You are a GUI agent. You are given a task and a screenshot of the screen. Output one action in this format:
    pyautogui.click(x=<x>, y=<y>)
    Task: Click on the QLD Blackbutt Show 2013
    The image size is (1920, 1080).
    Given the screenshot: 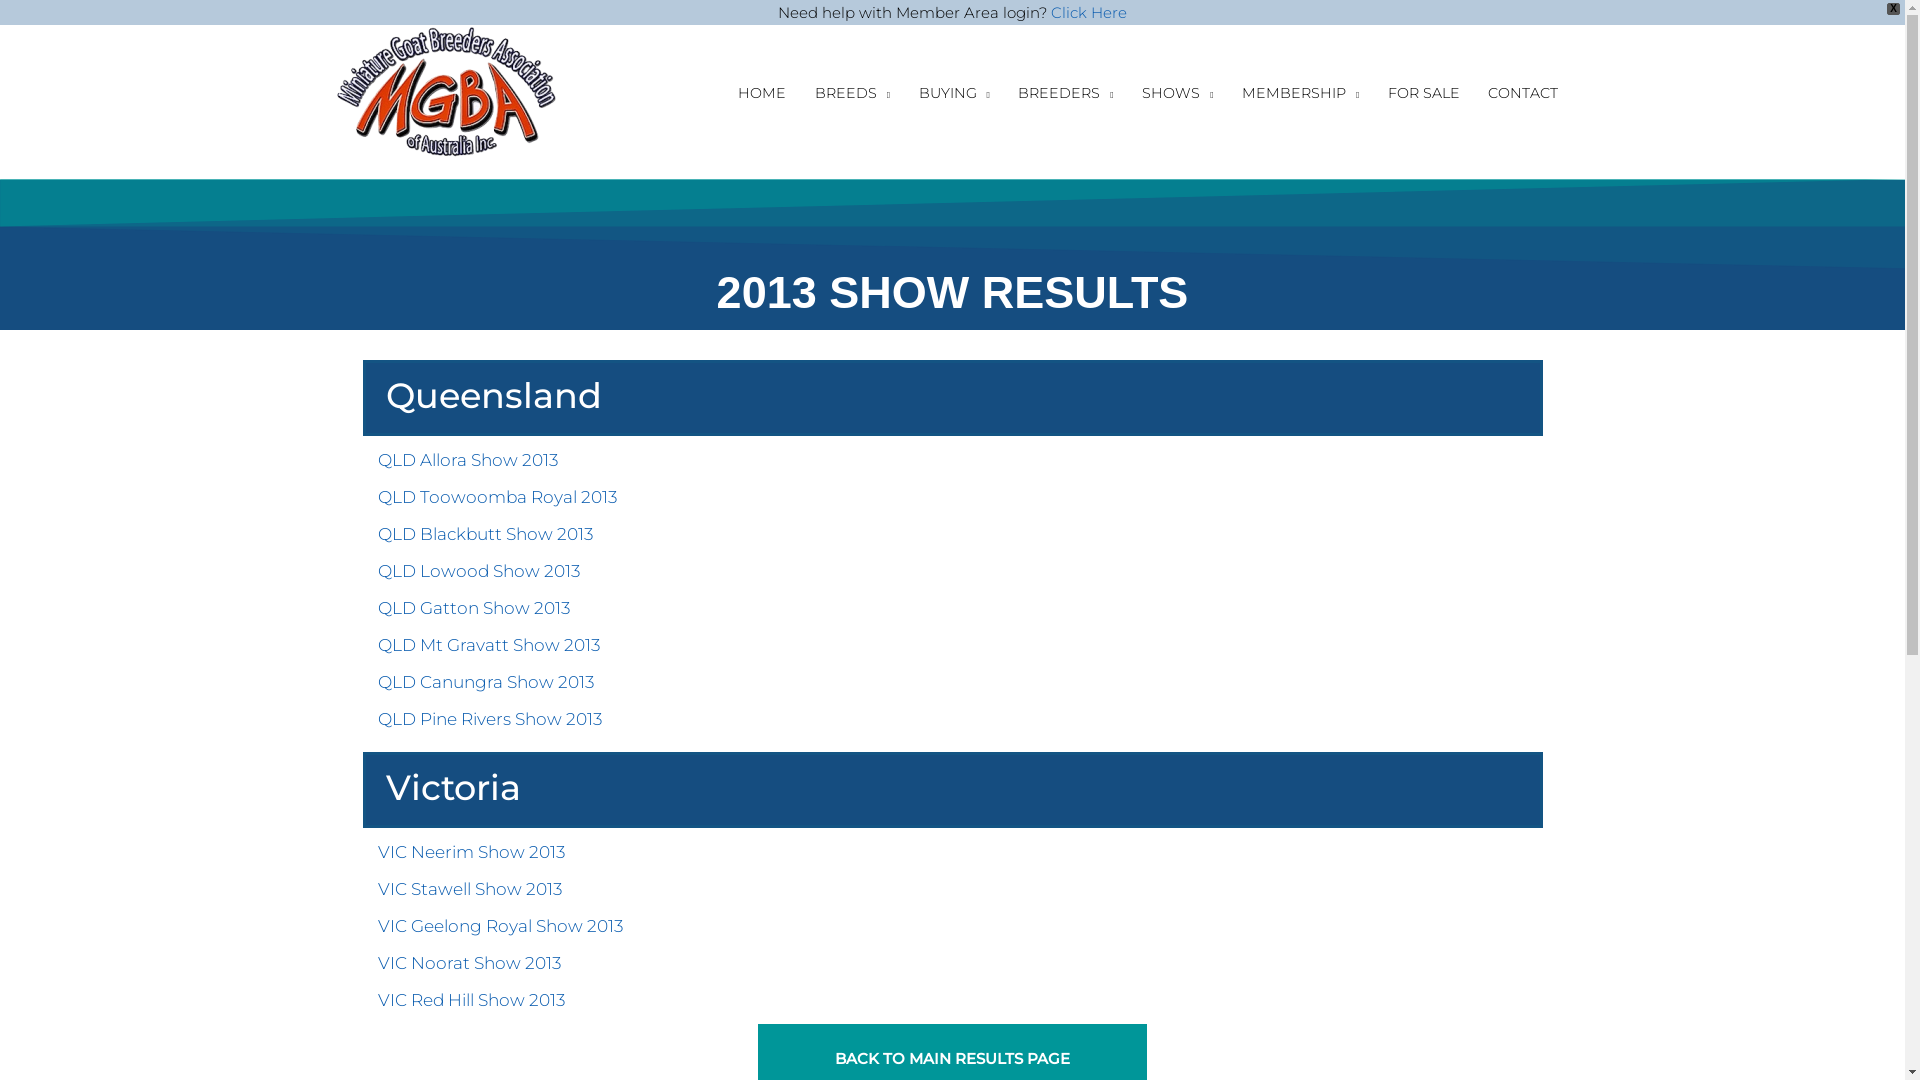 What is the action you would take?
    pyautogui.click(x=486, y=534)
    